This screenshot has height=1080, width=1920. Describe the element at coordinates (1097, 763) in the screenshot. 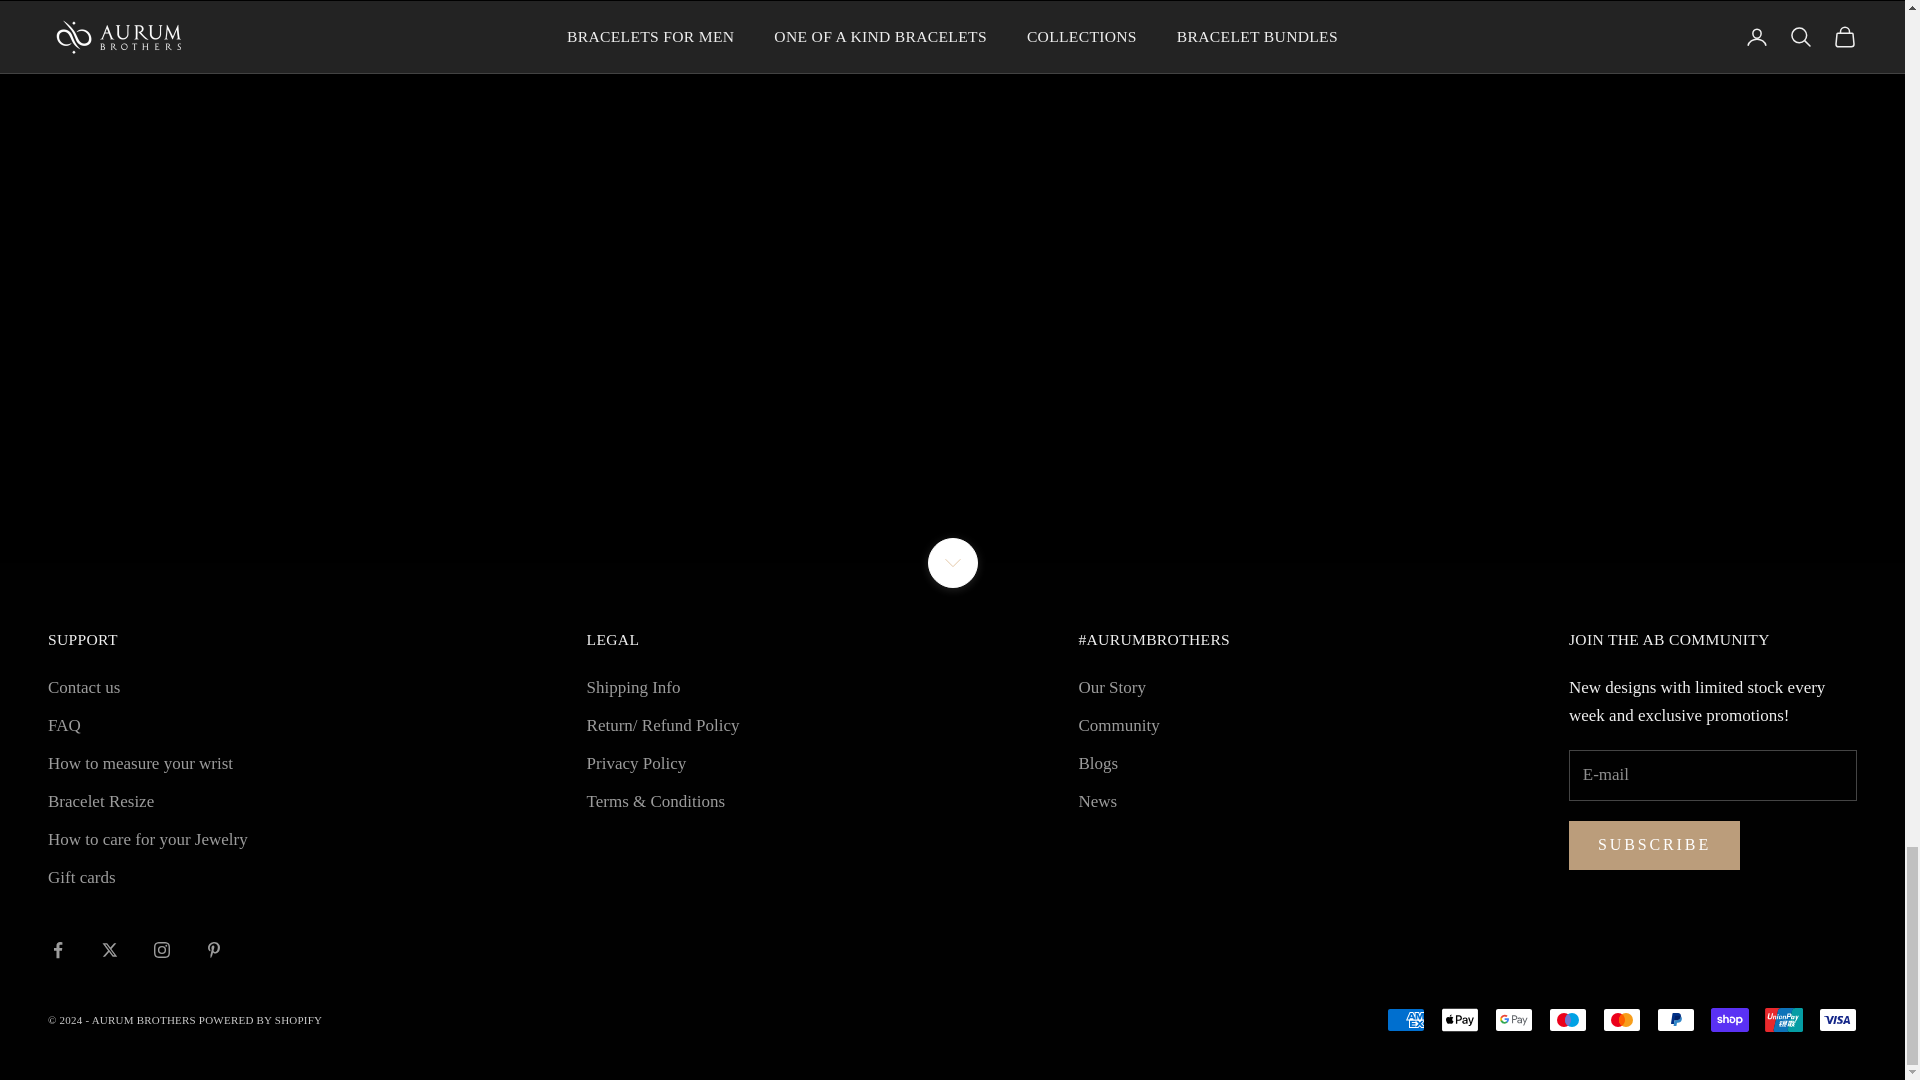

I see `Blogs` at that location.